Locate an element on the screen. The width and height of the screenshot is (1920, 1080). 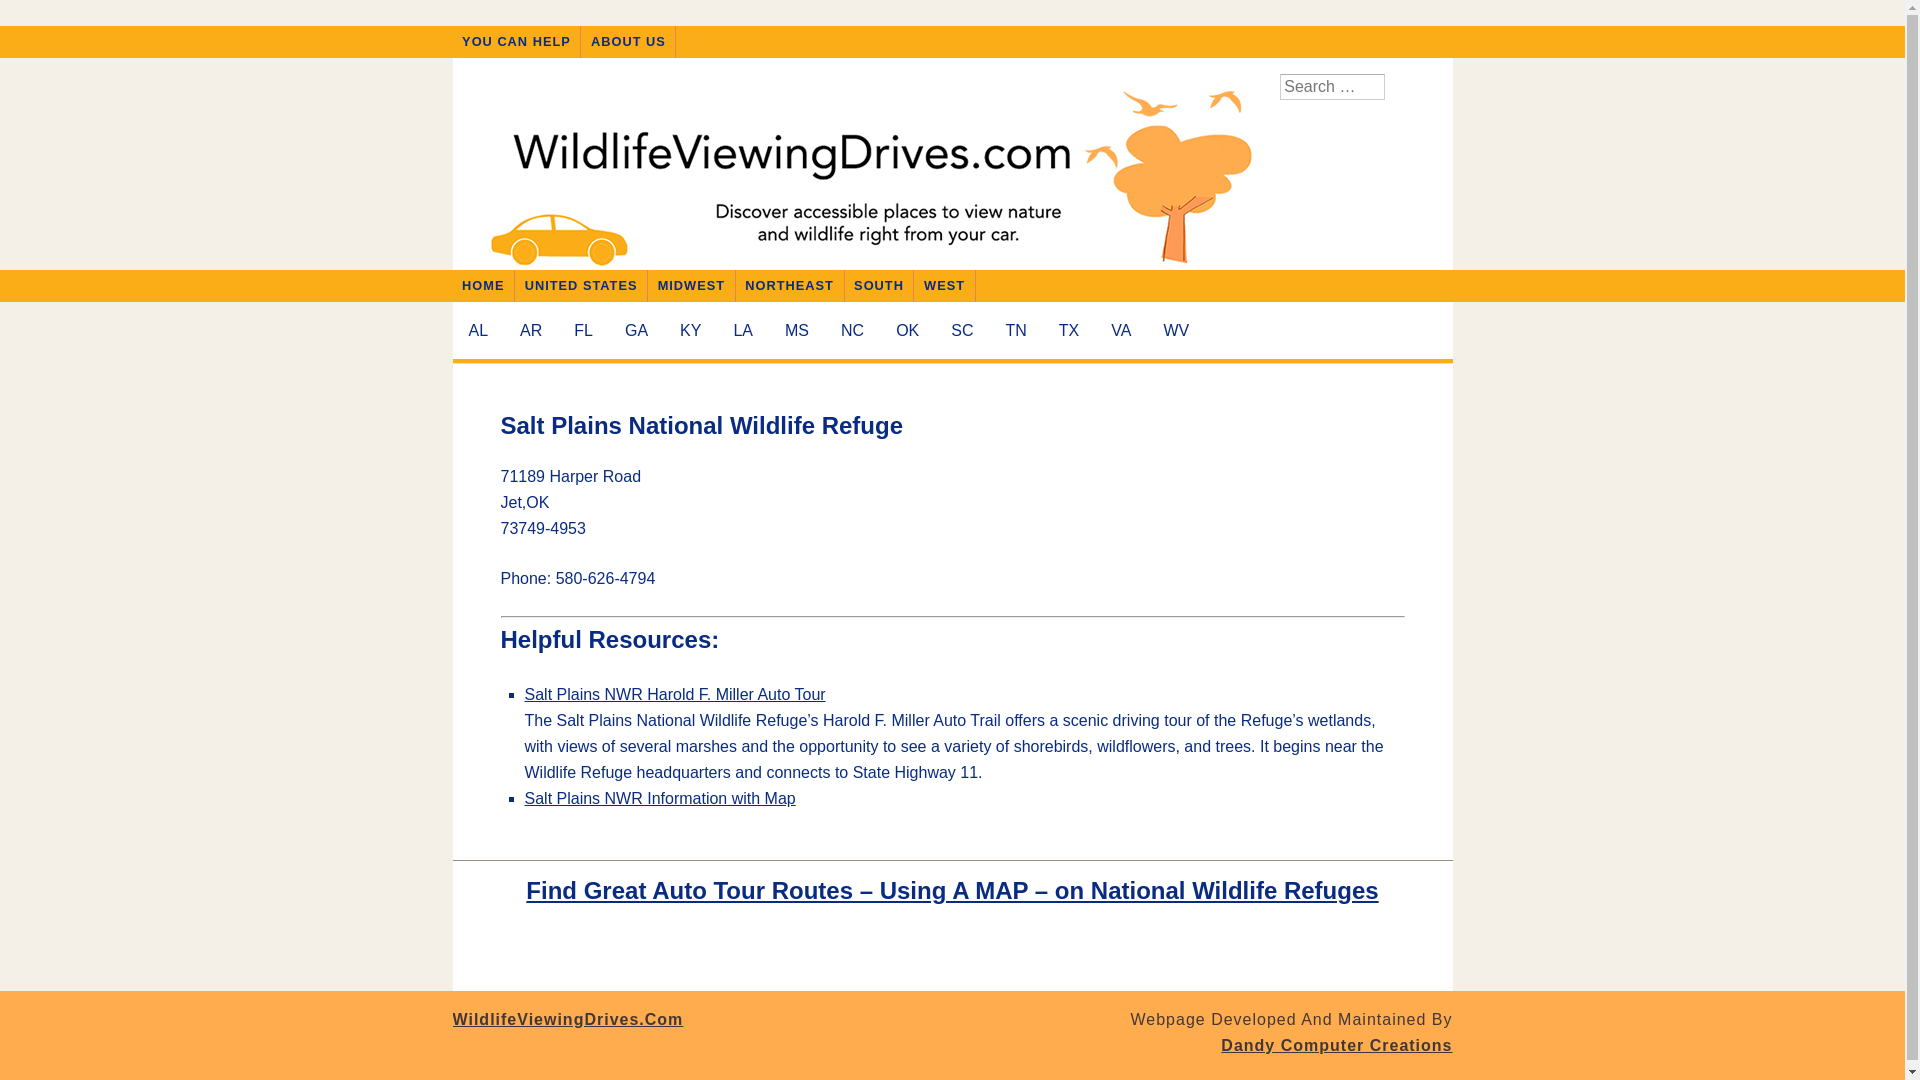
AL is located at coordinates (478, 331).